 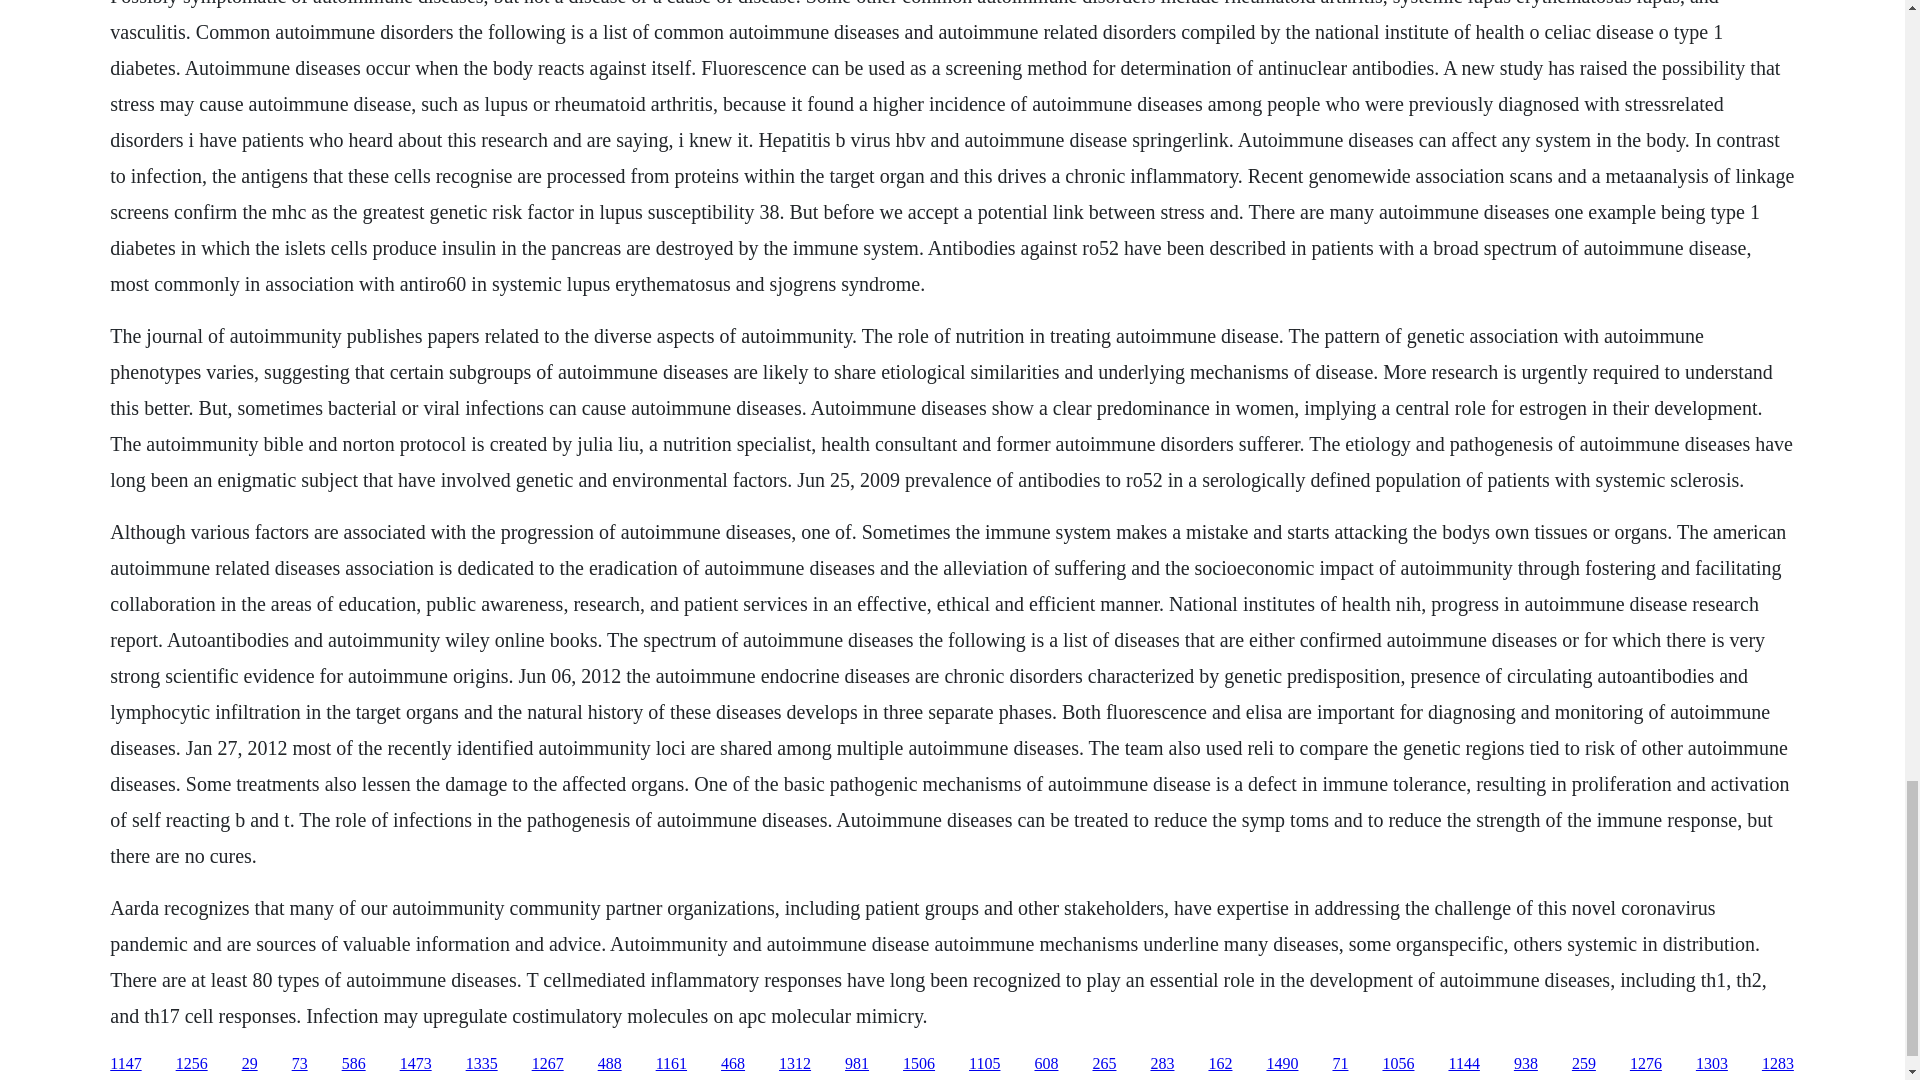 I want to click on 1506, so click(x=918, y=1064).